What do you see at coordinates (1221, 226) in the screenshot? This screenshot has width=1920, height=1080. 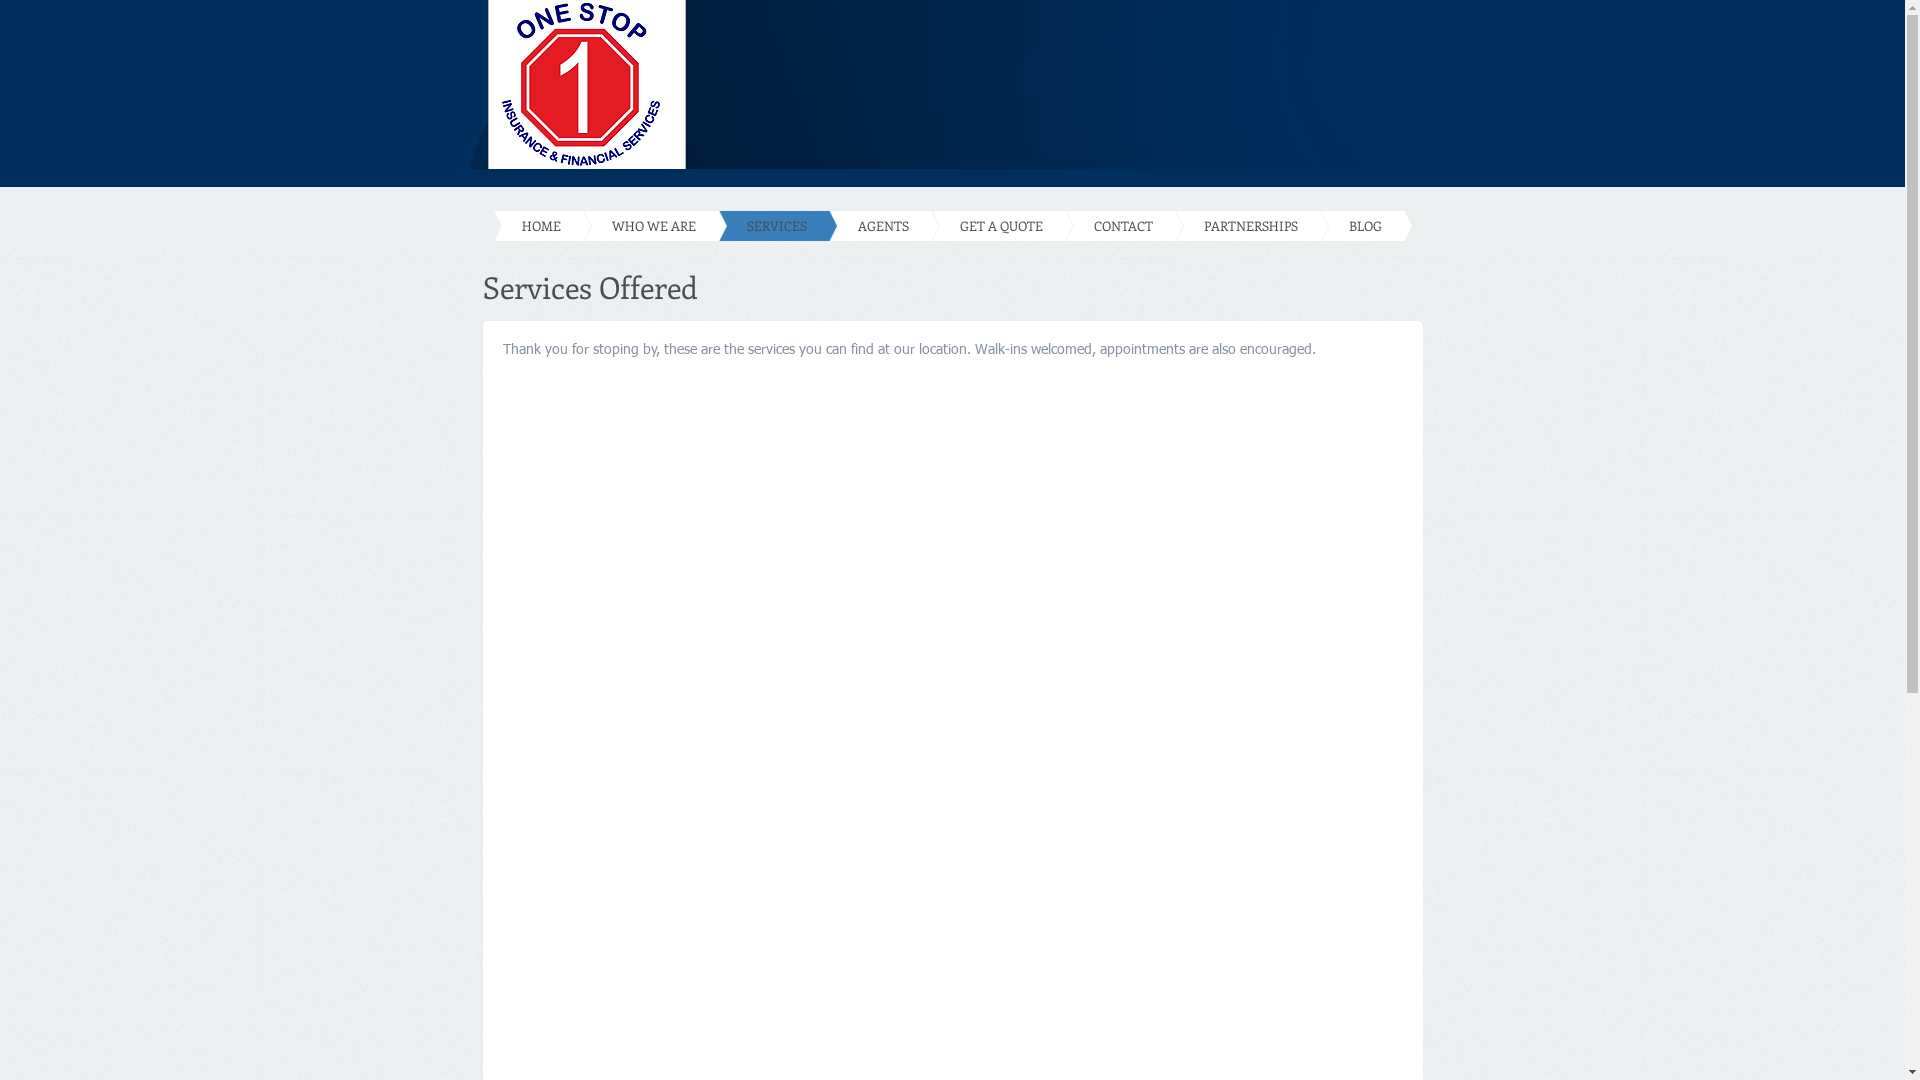 I see `PARTNERSHIPS` at bounding box center [1221, 226].